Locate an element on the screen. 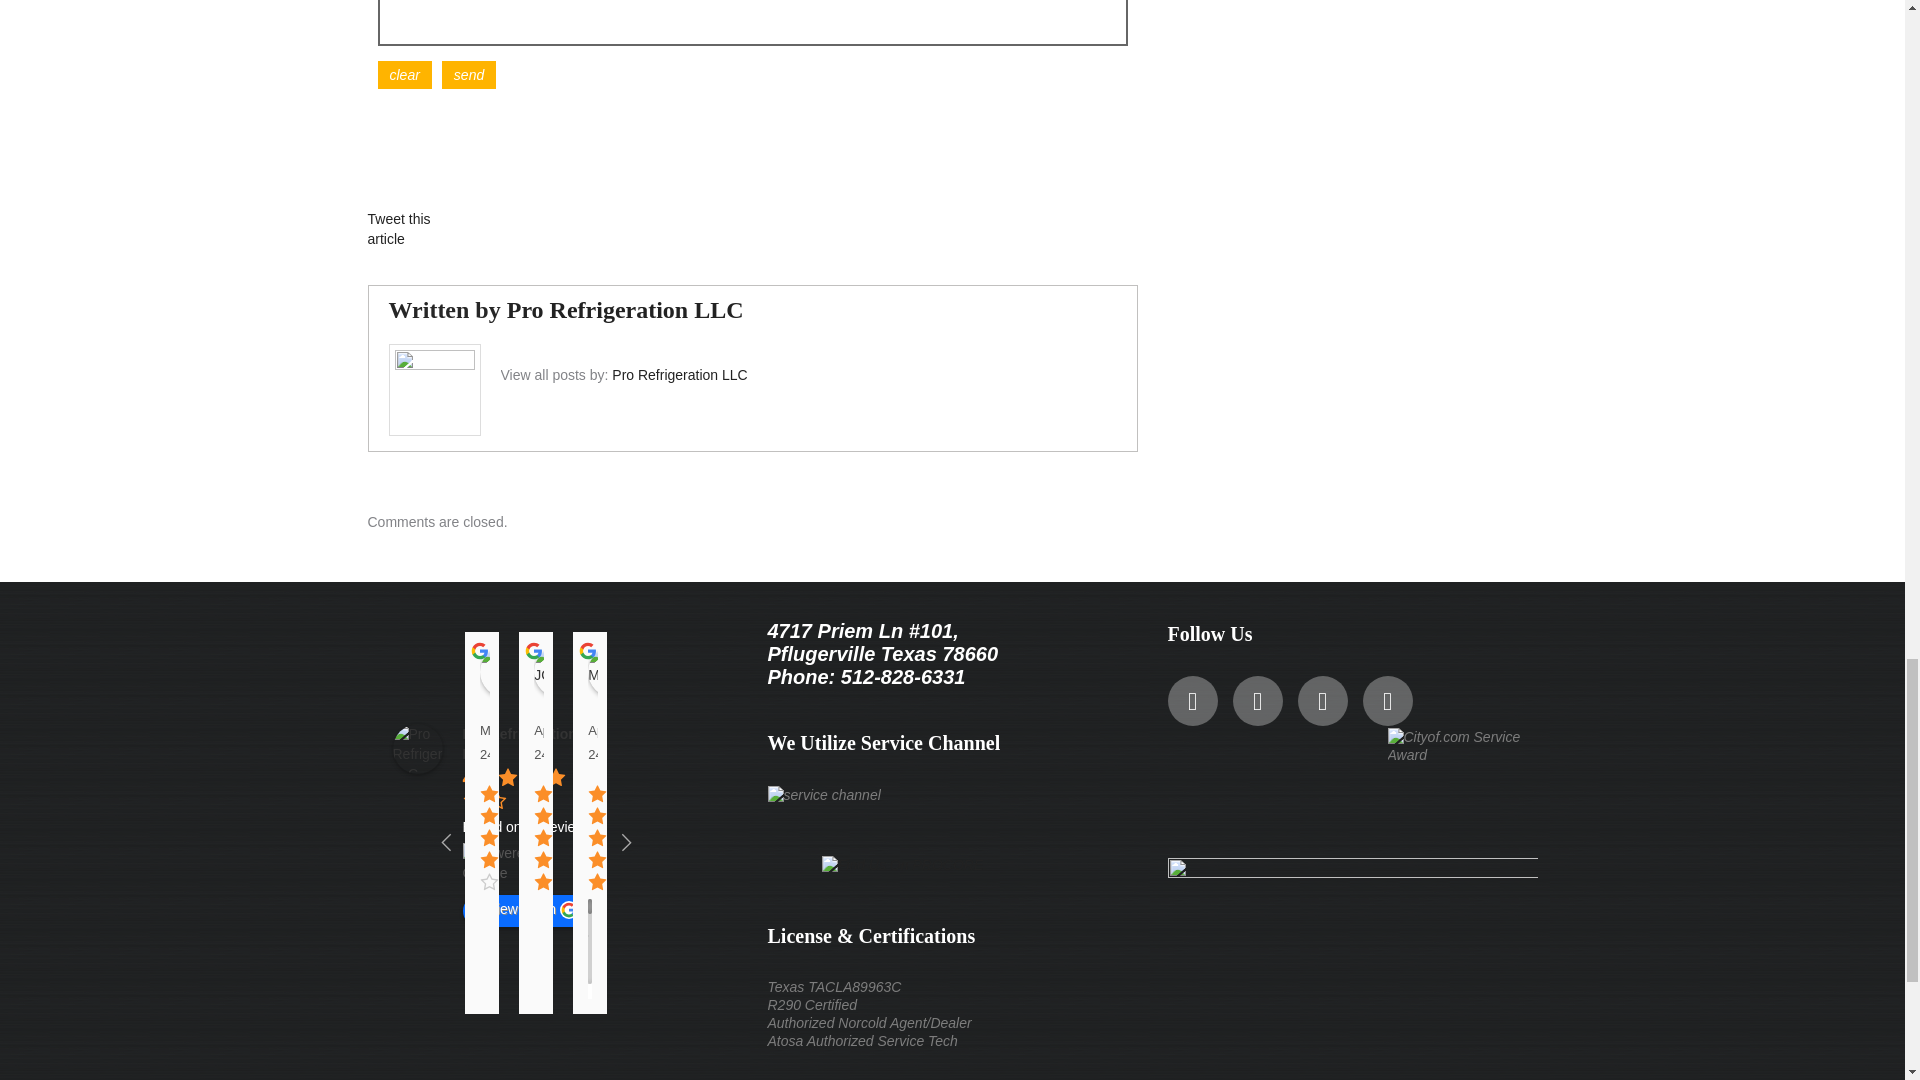 The width and height of the screenshot is (1920, 1080). Ly is located at coordinates (504, 671).